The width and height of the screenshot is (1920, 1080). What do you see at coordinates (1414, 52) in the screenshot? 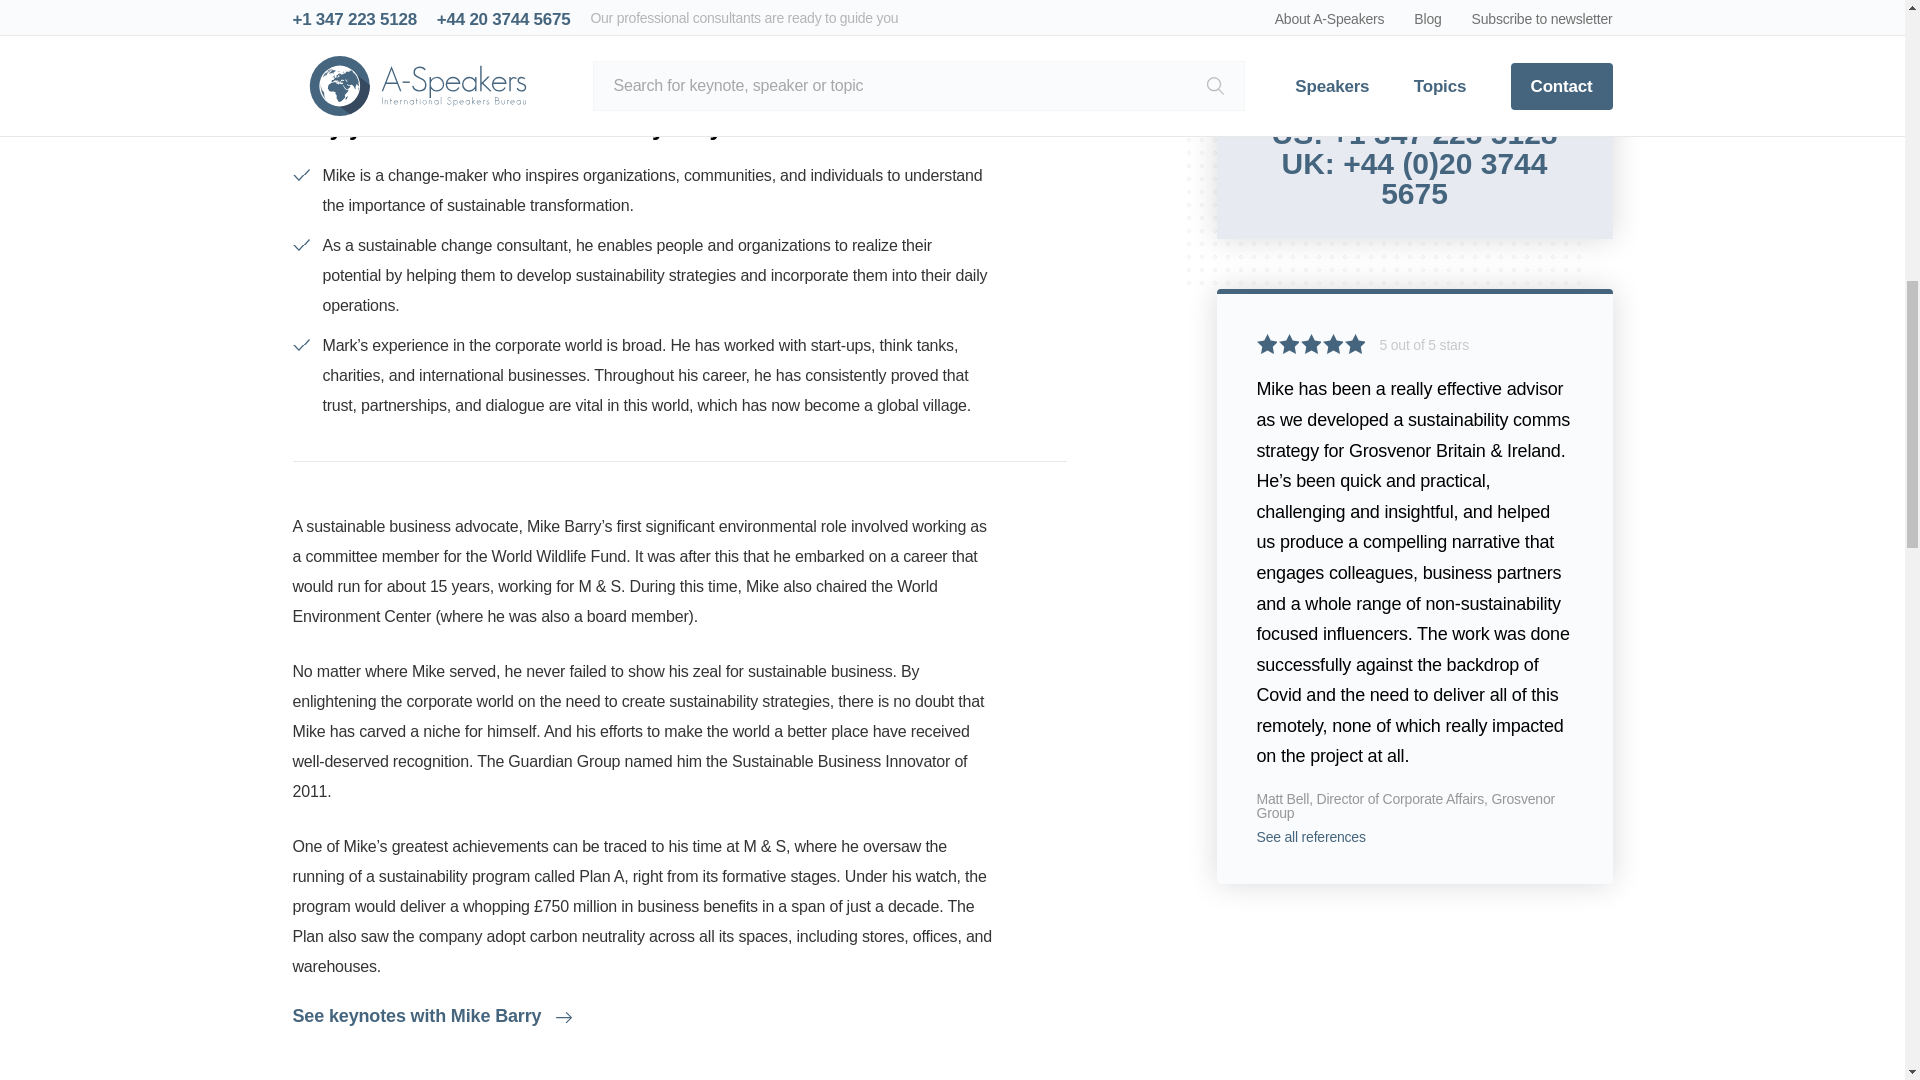
I see `Submit Request` at bounding box center [1414, 52].